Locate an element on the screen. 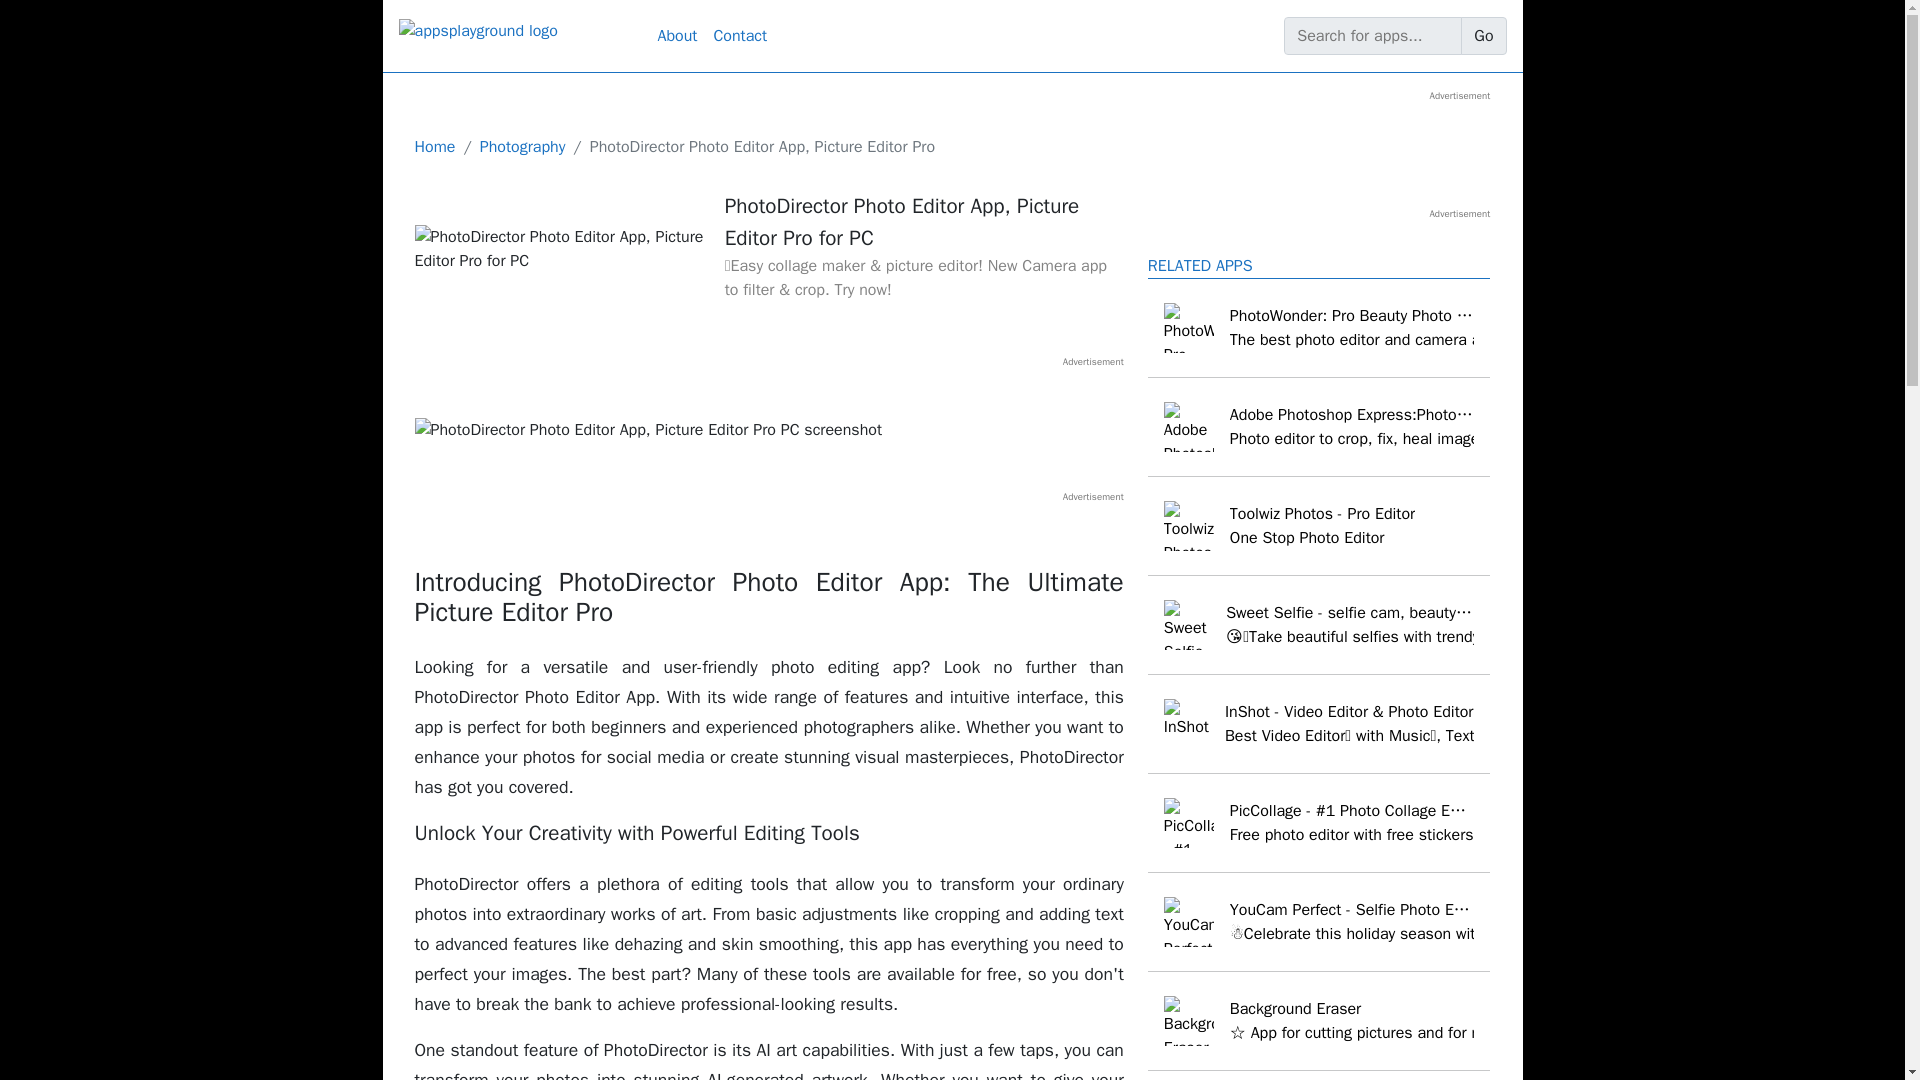 The image size is (1920, 1080). About is located at coordinates (678, 36).